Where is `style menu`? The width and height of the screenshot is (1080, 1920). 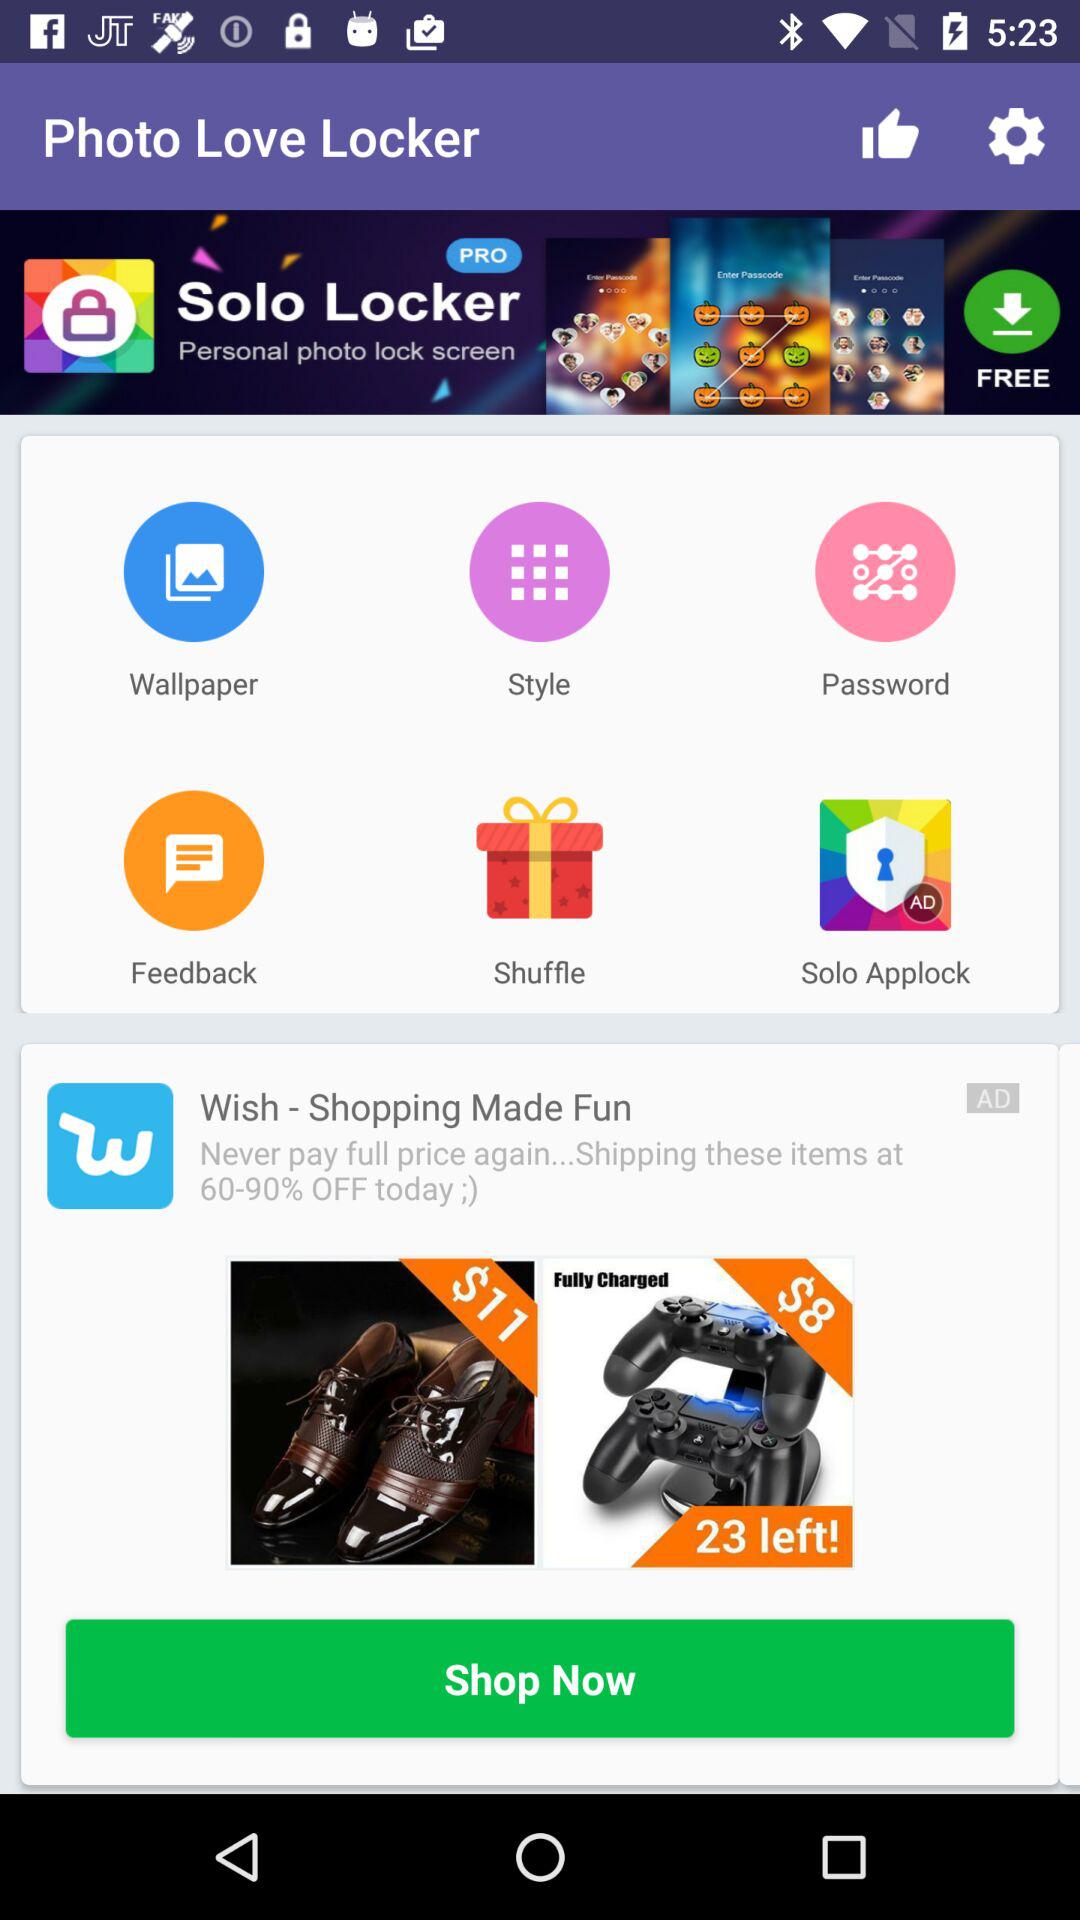
style menu is located at coordinates (539, 572).